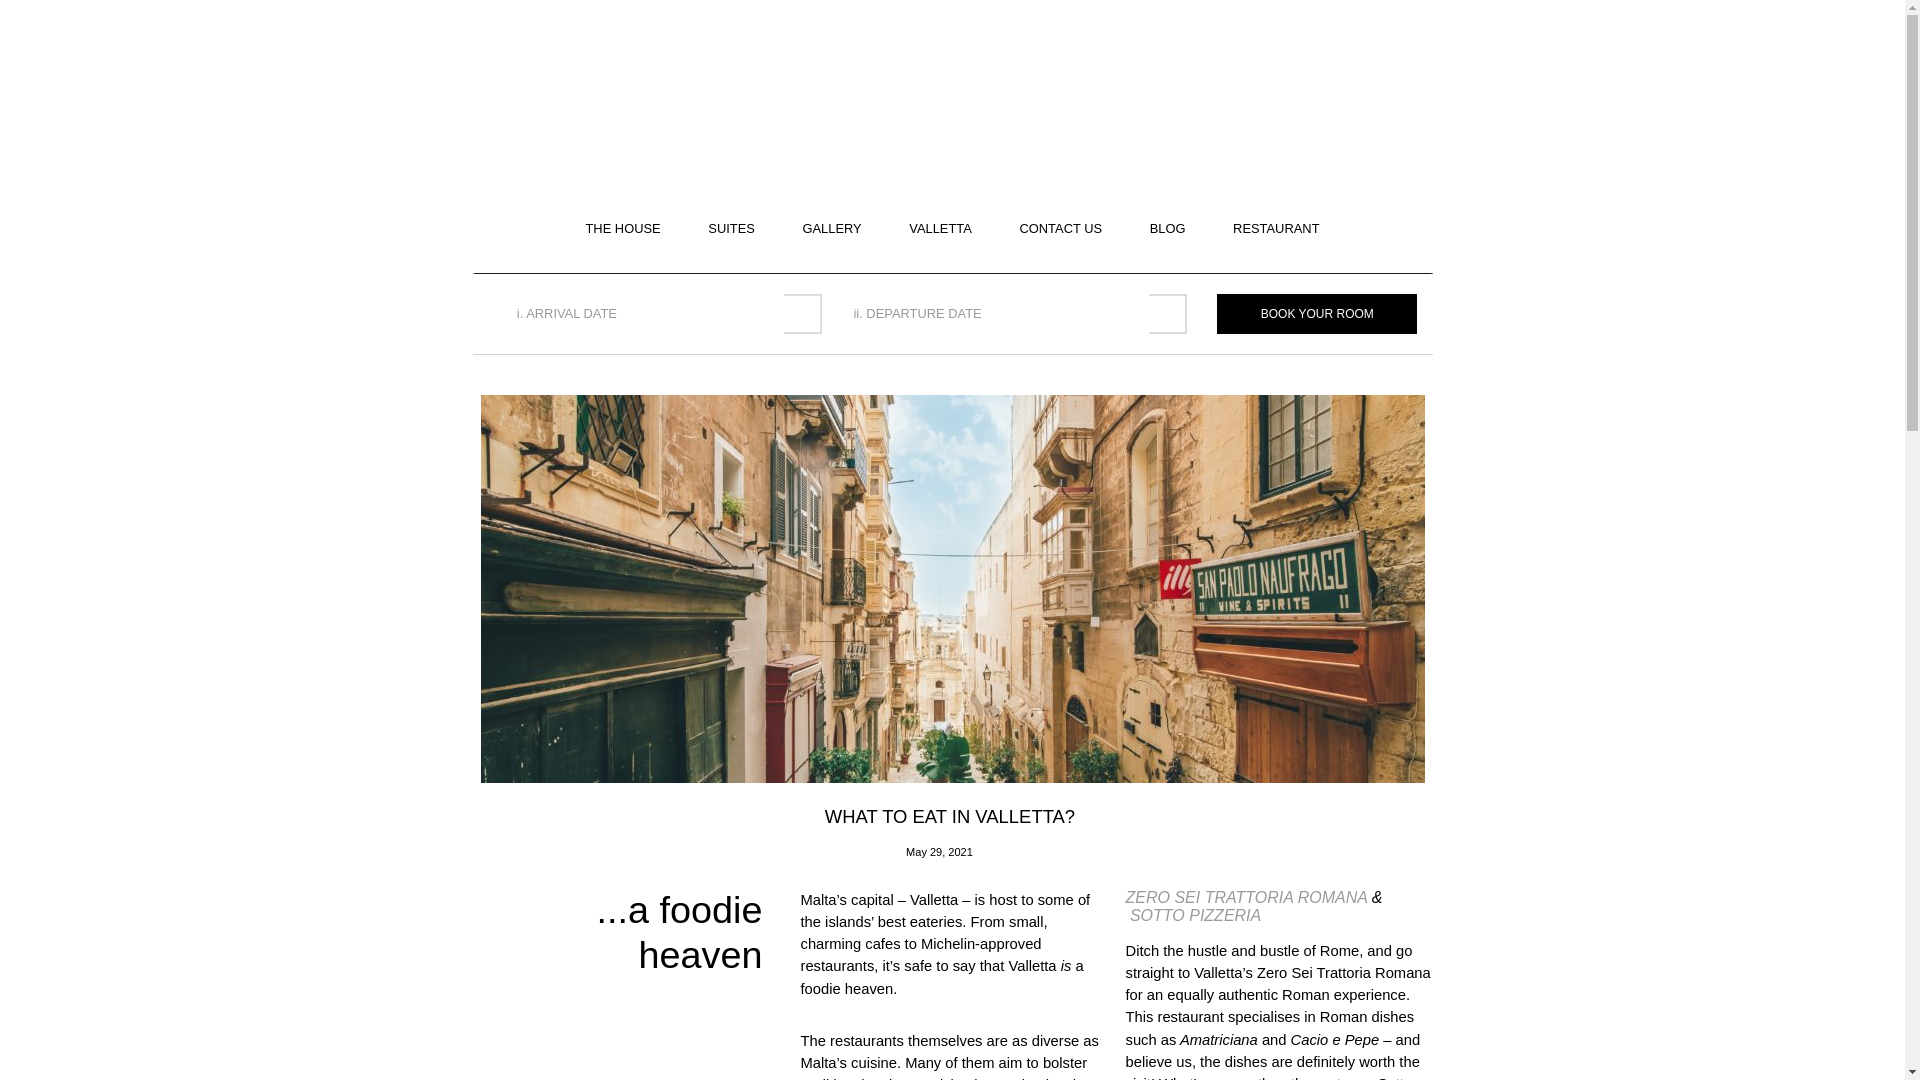 The image size is (1920, 1080). What do you see at coordinates (622, 229) in the screenshot?
I see `THE HOUSE` at bounding box center [622, 229].